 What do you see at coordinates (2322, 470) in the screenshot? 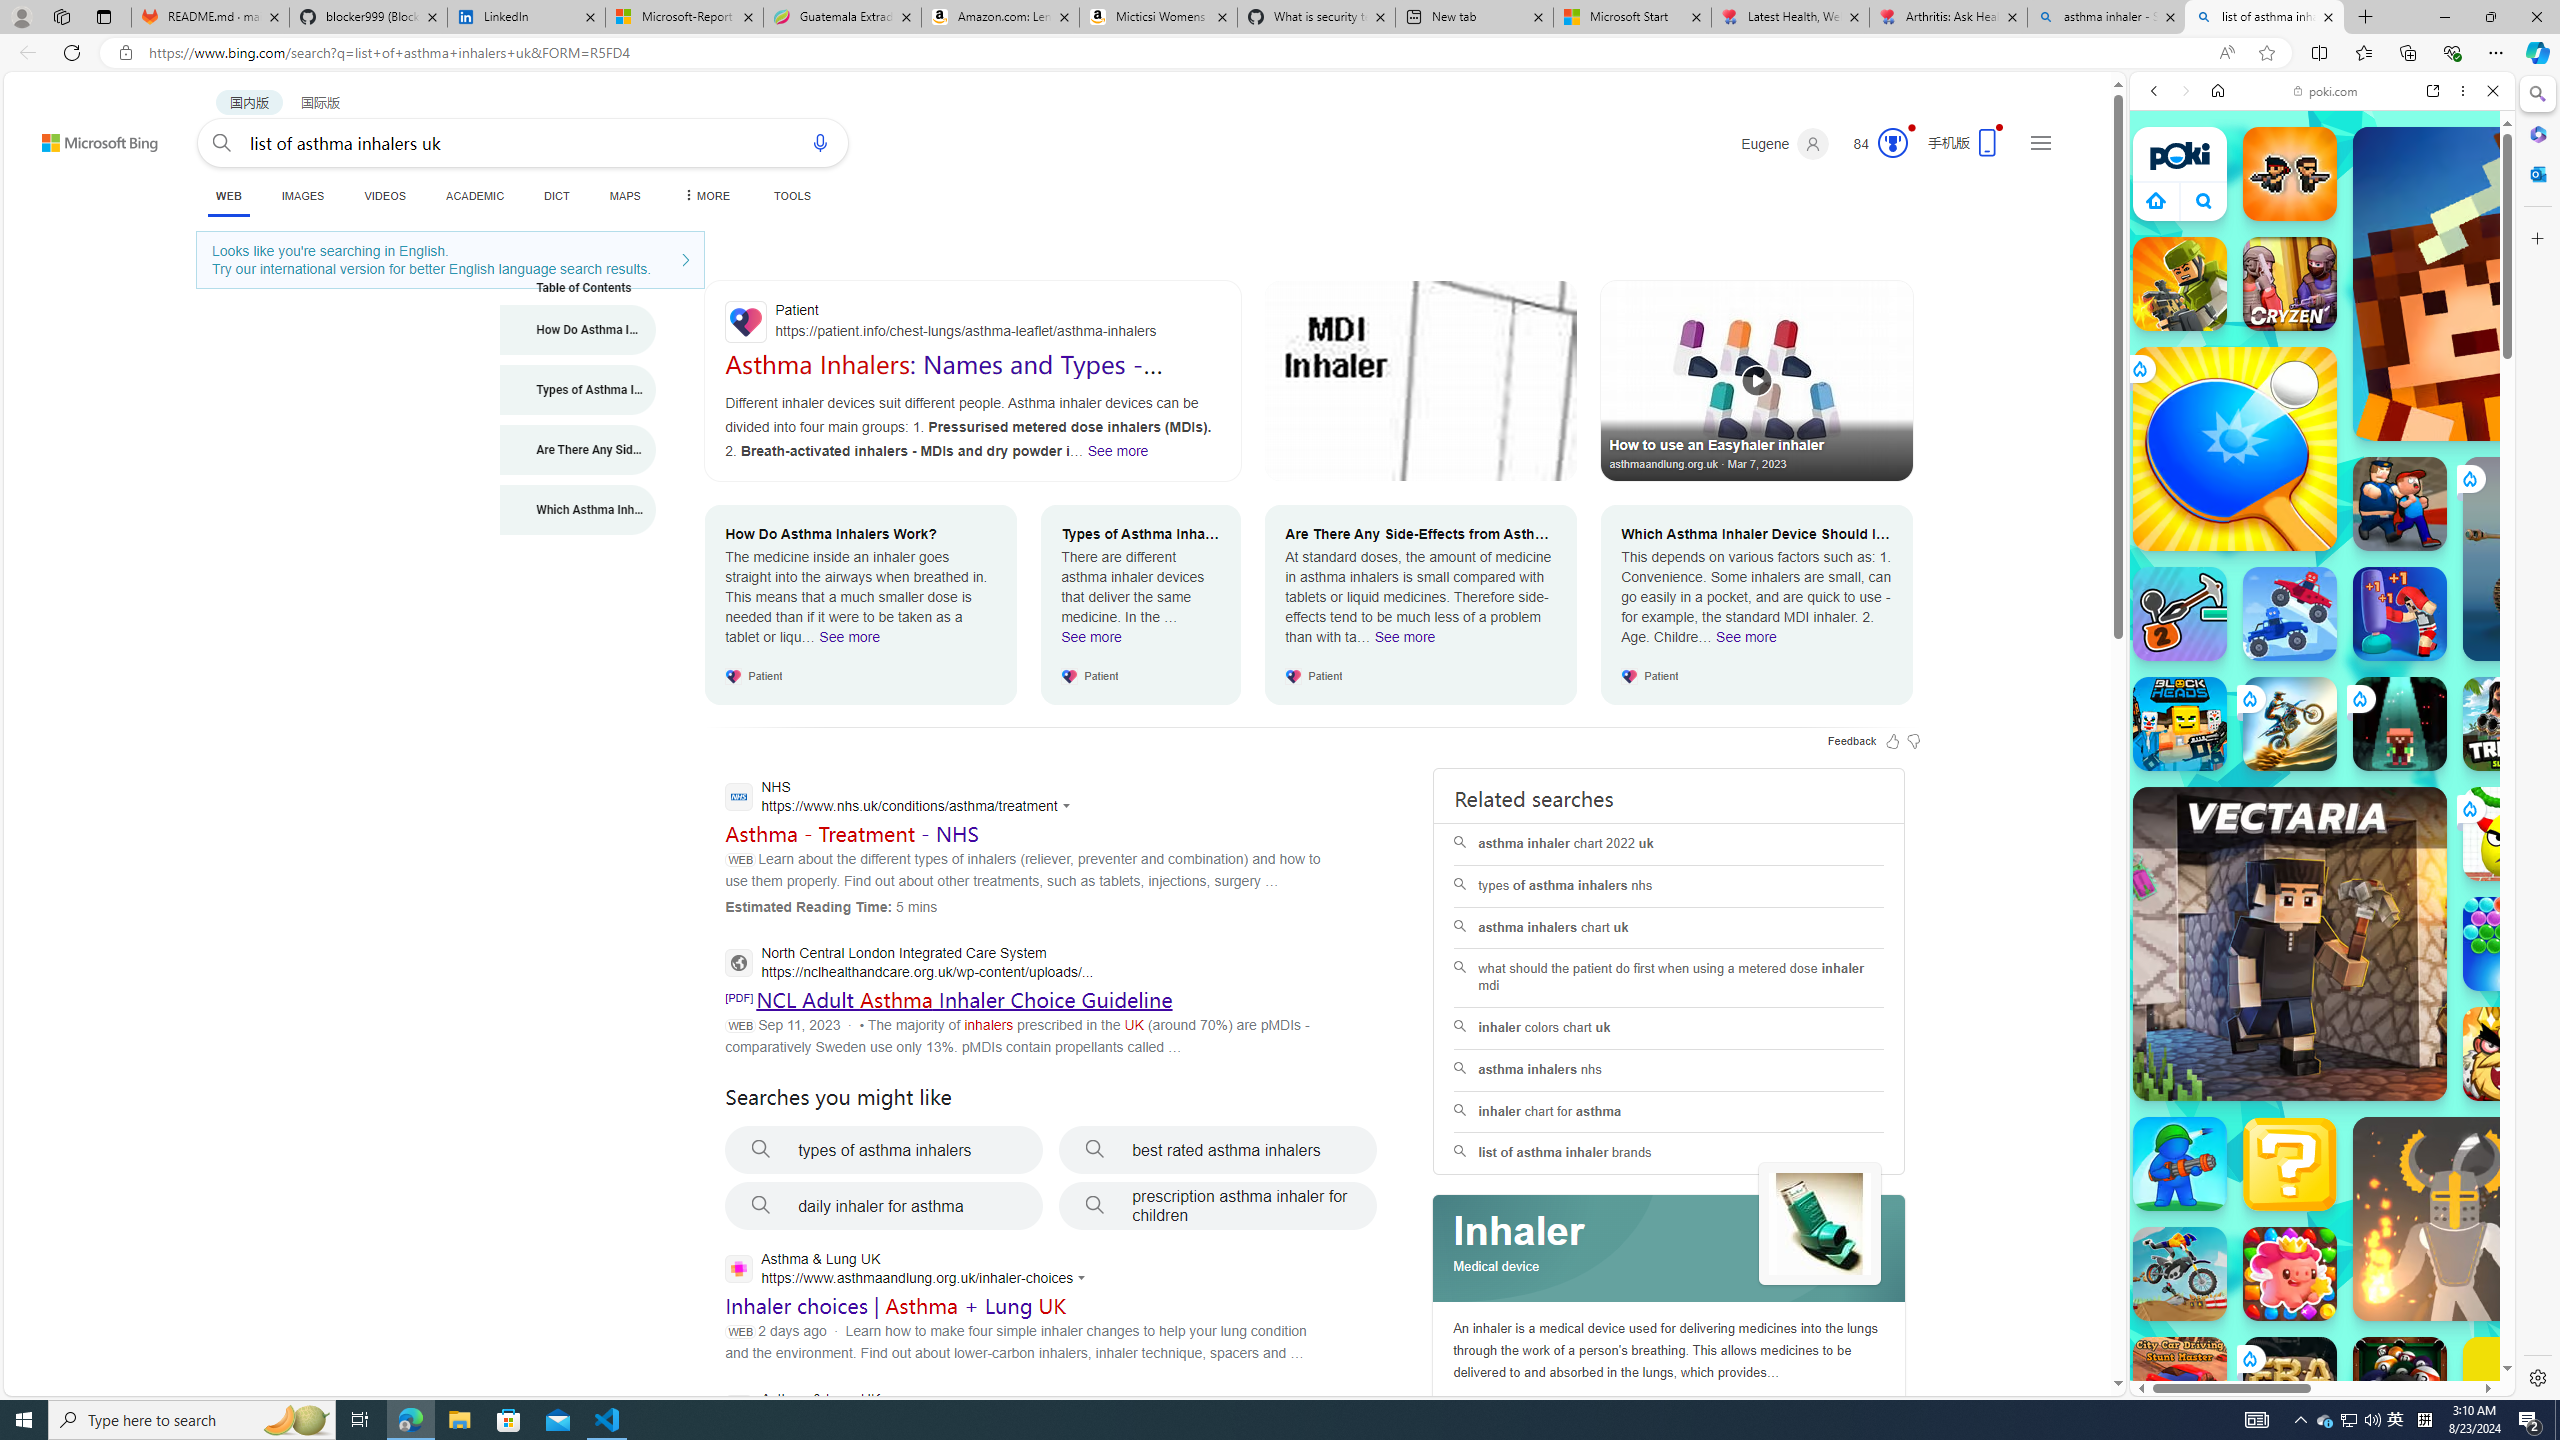
I see `Car Games` at bounding box center [2322, 470].